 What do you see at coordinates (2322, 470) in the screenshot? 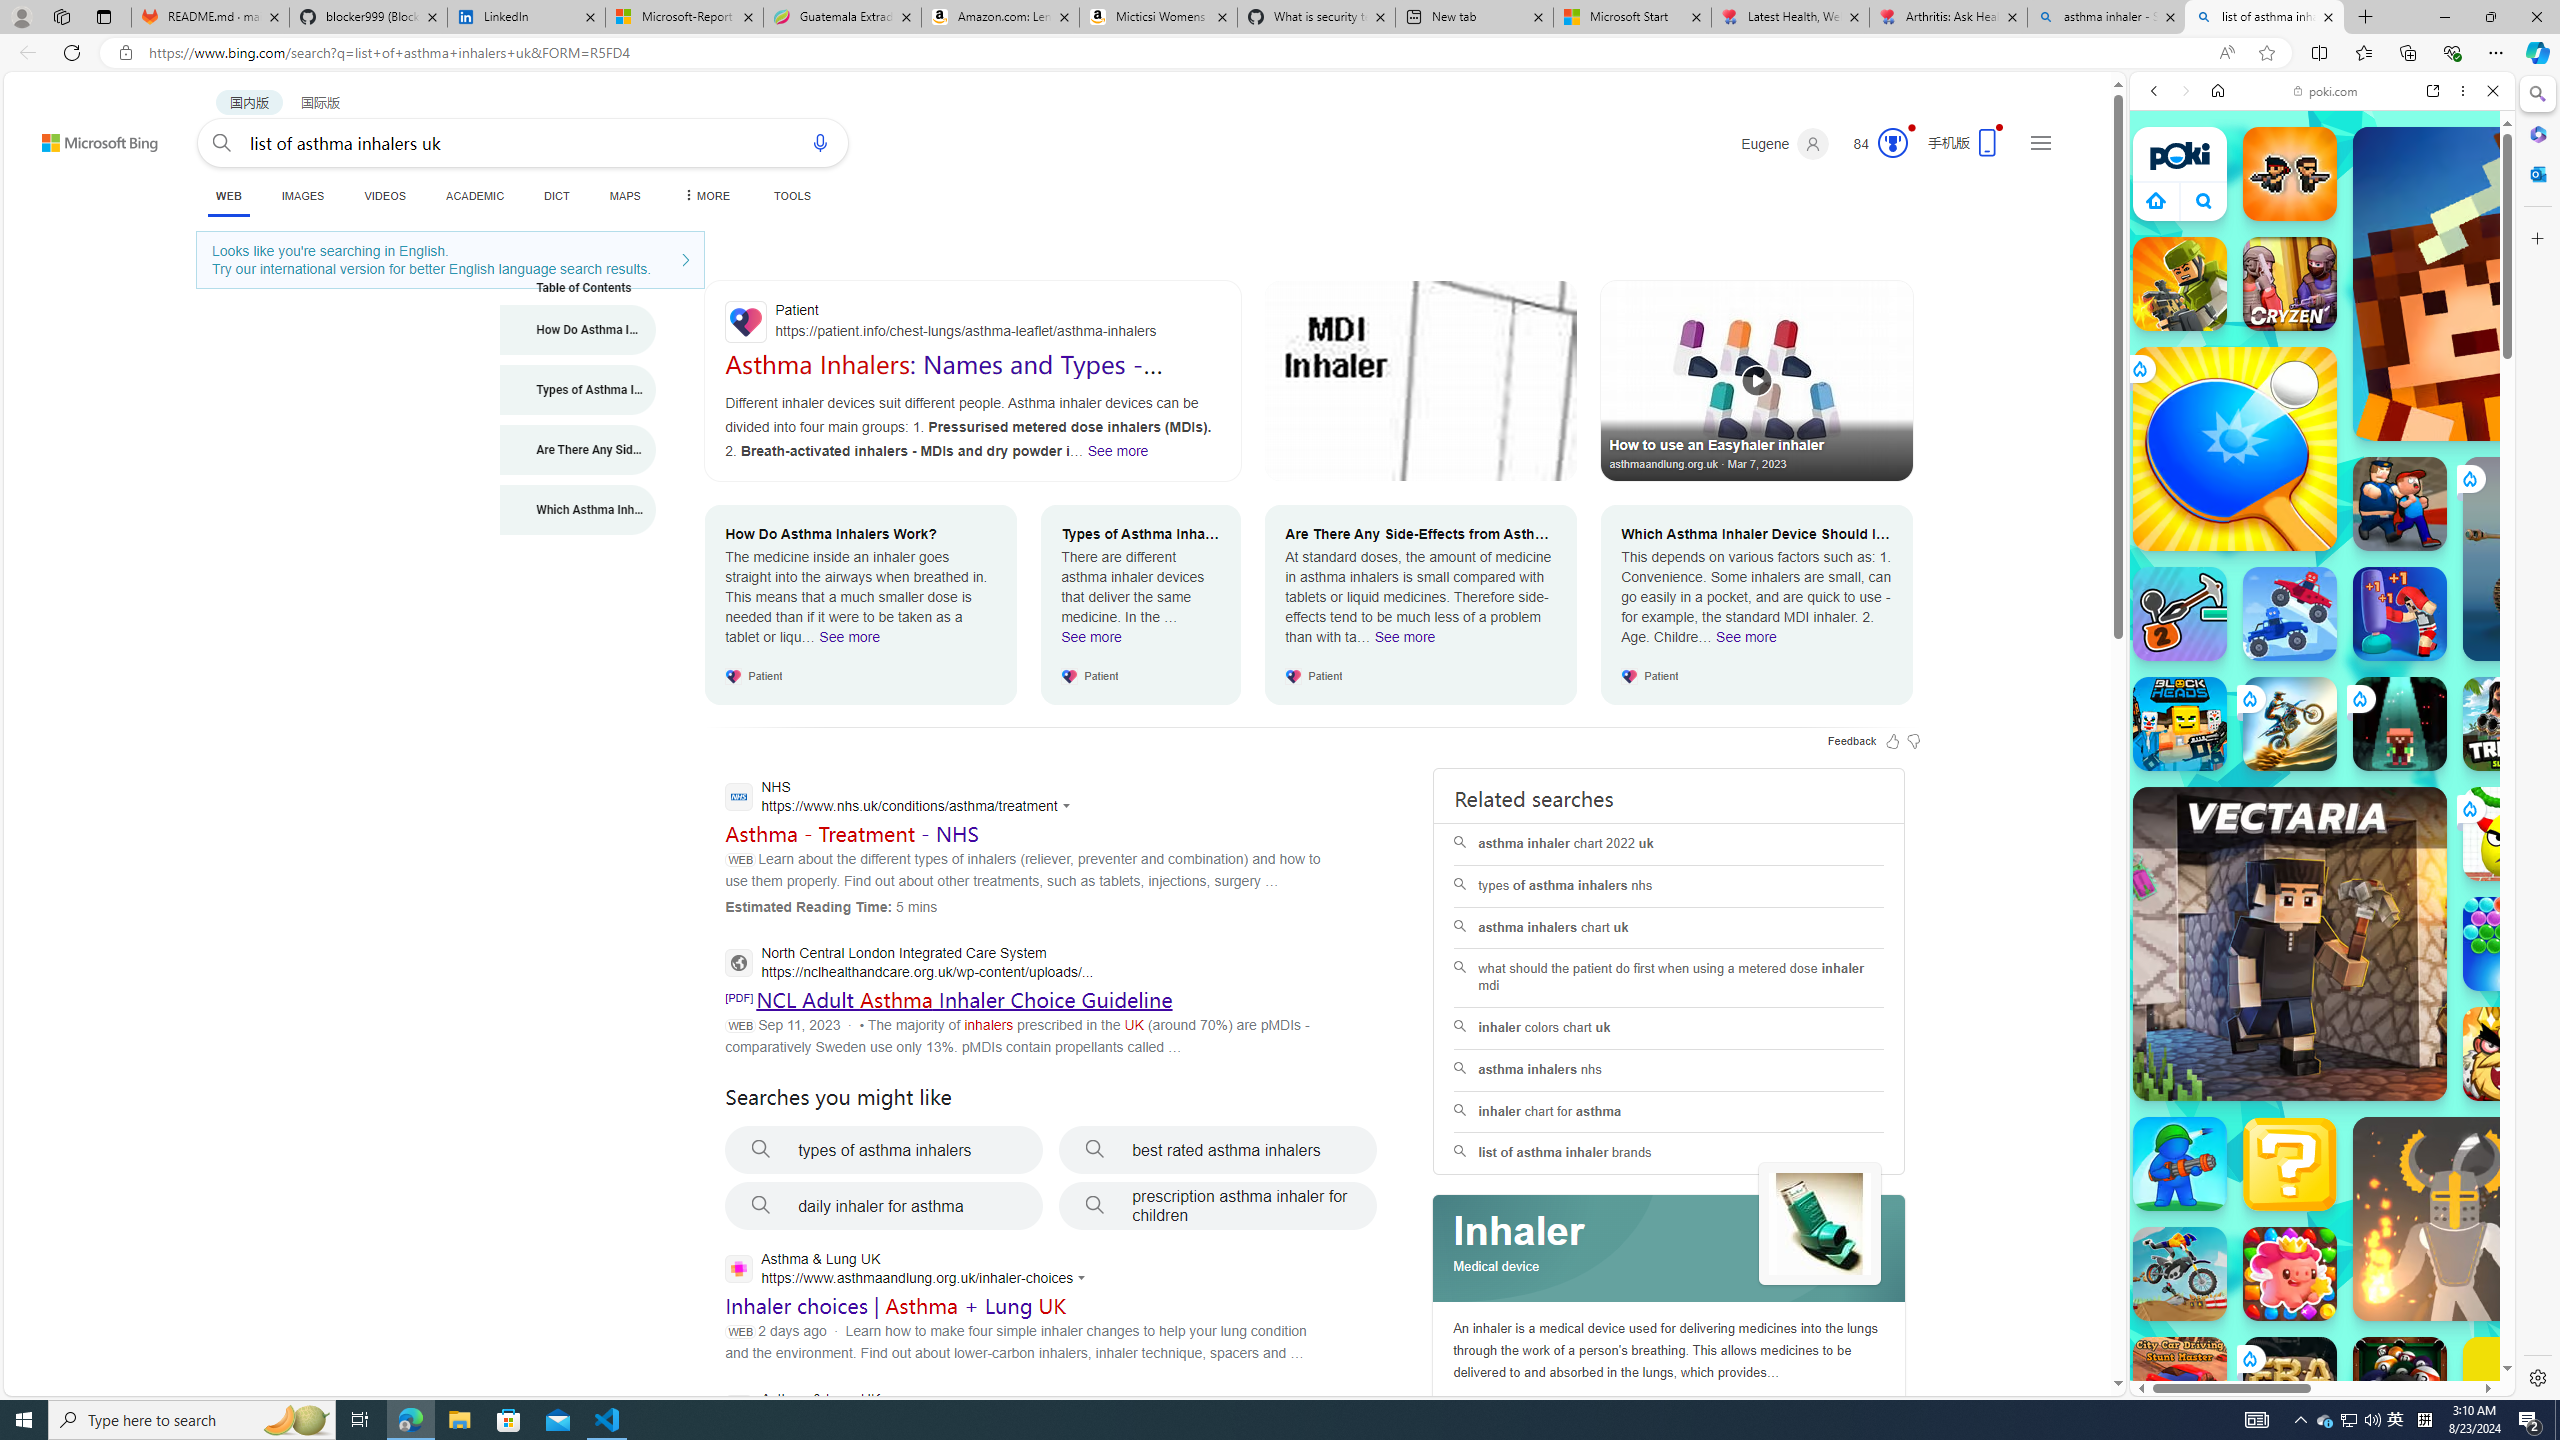
I see `Car Games` at bounding box center [2322, 470].